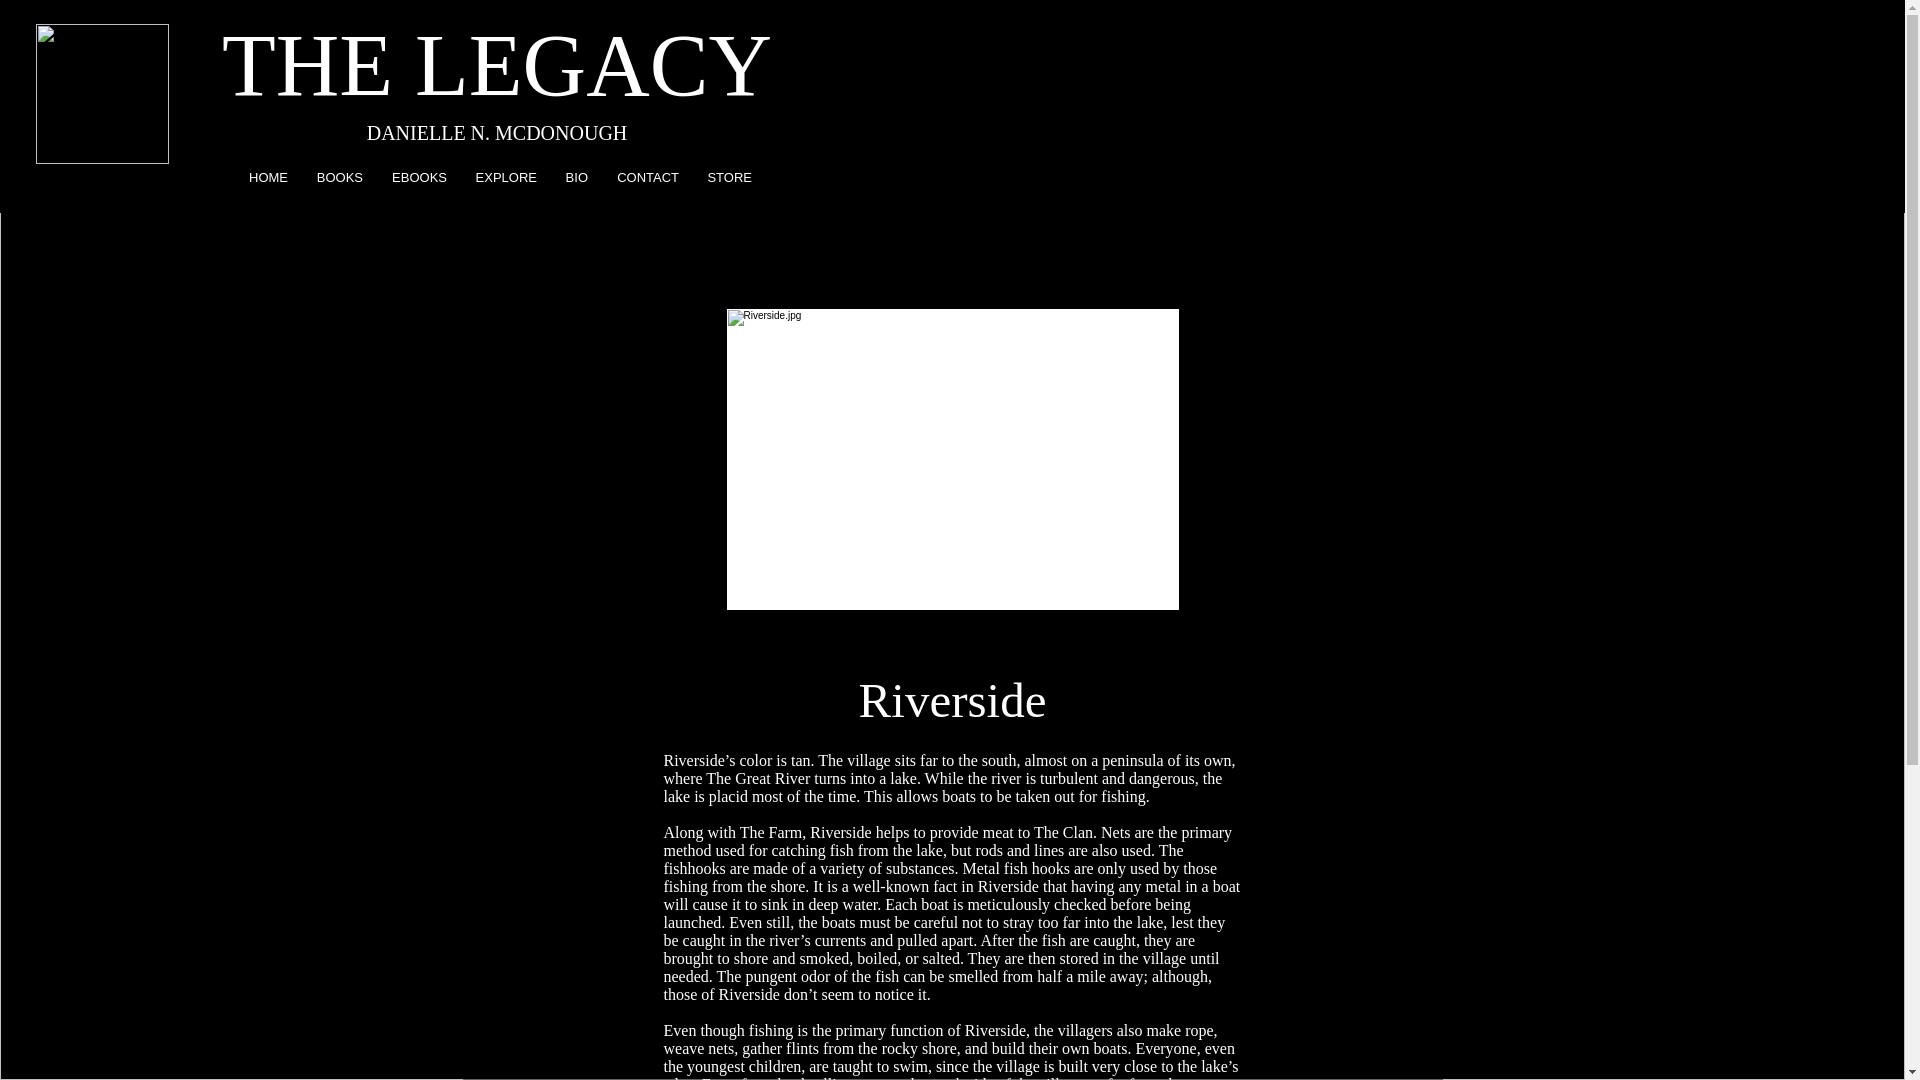  What do you see at coordinates (573, 178) in the screenshot?
I see `BIO` at bounding box center [573, 178].